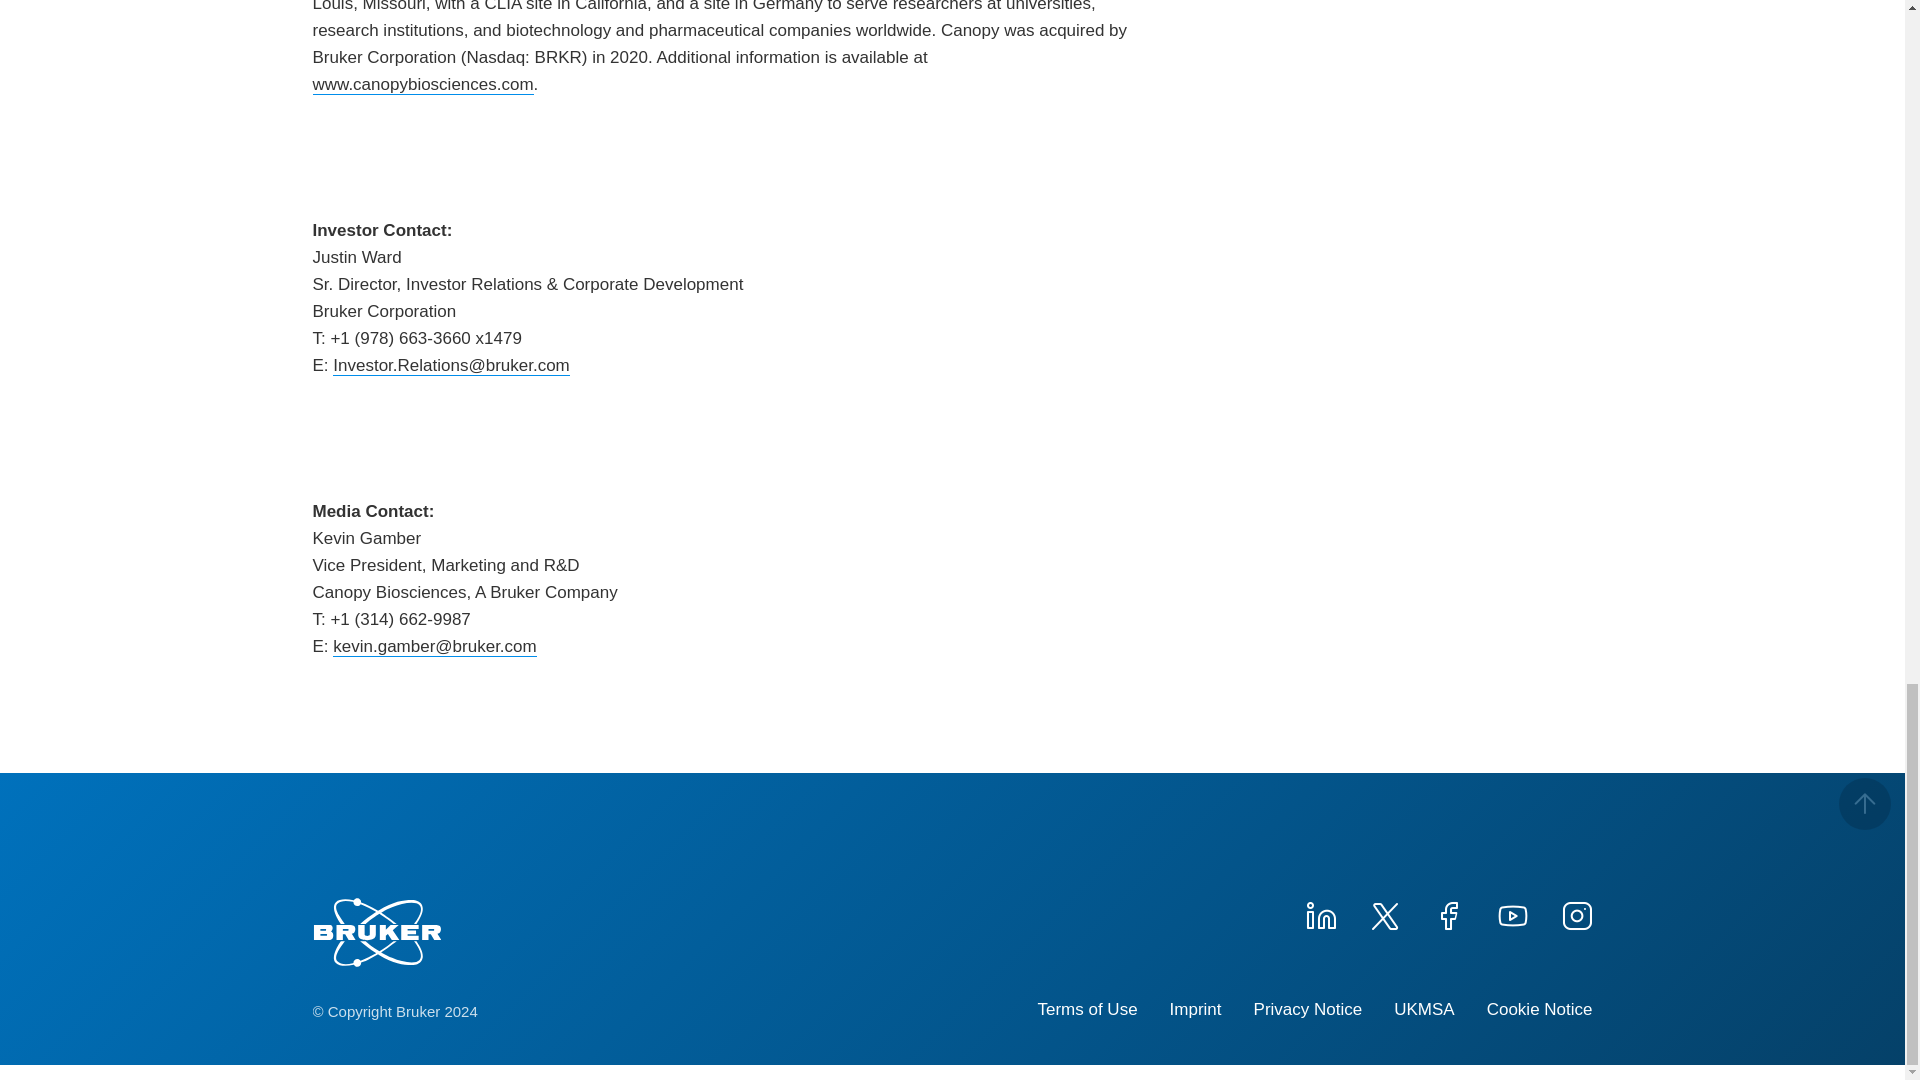 This screenshot has height=1080, width=1920. What do you see at coordinates (1575, 913) in the screenshot?
I see `instagram` at bounding box center [1575, 913].